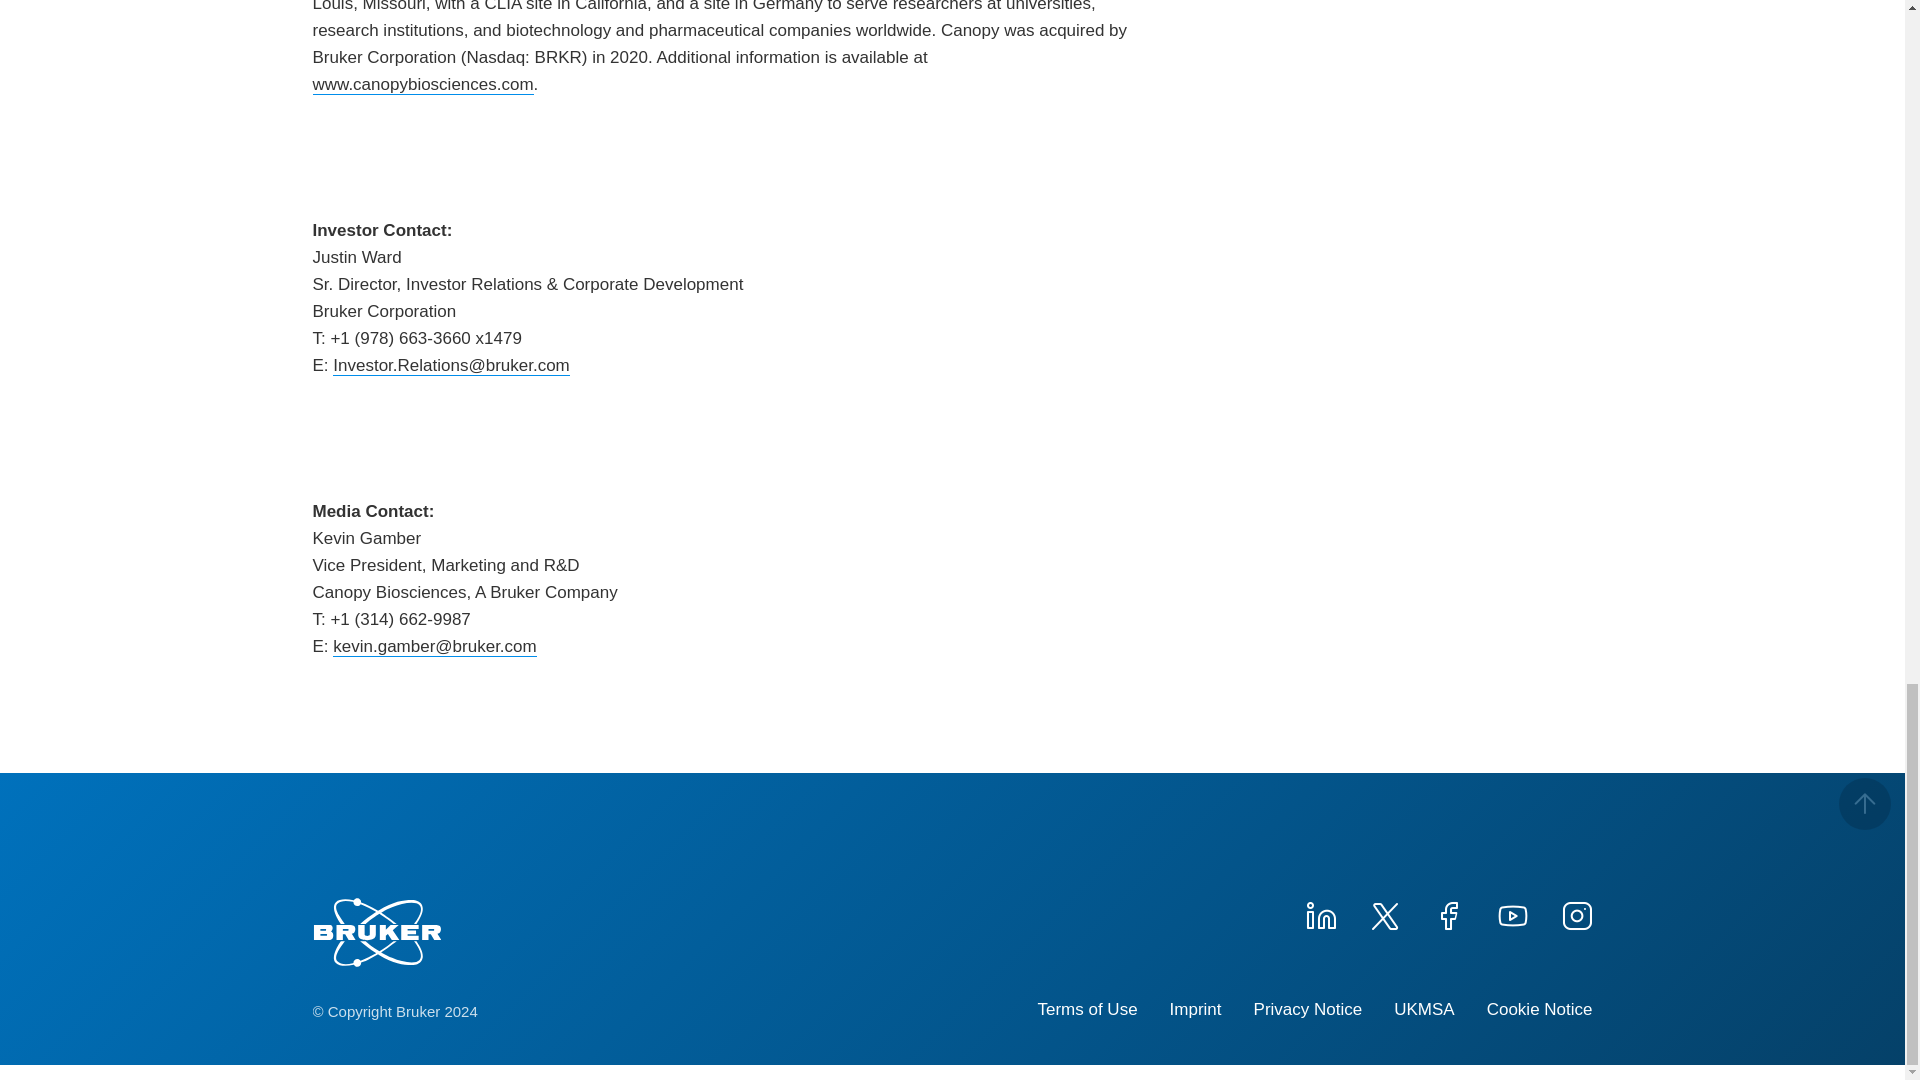 This screenshot has height=1080, width=1920. What do you see at coordinates (1575, 913) in the screenshot?
I see `instagram` at bounding box center [1575, 913].